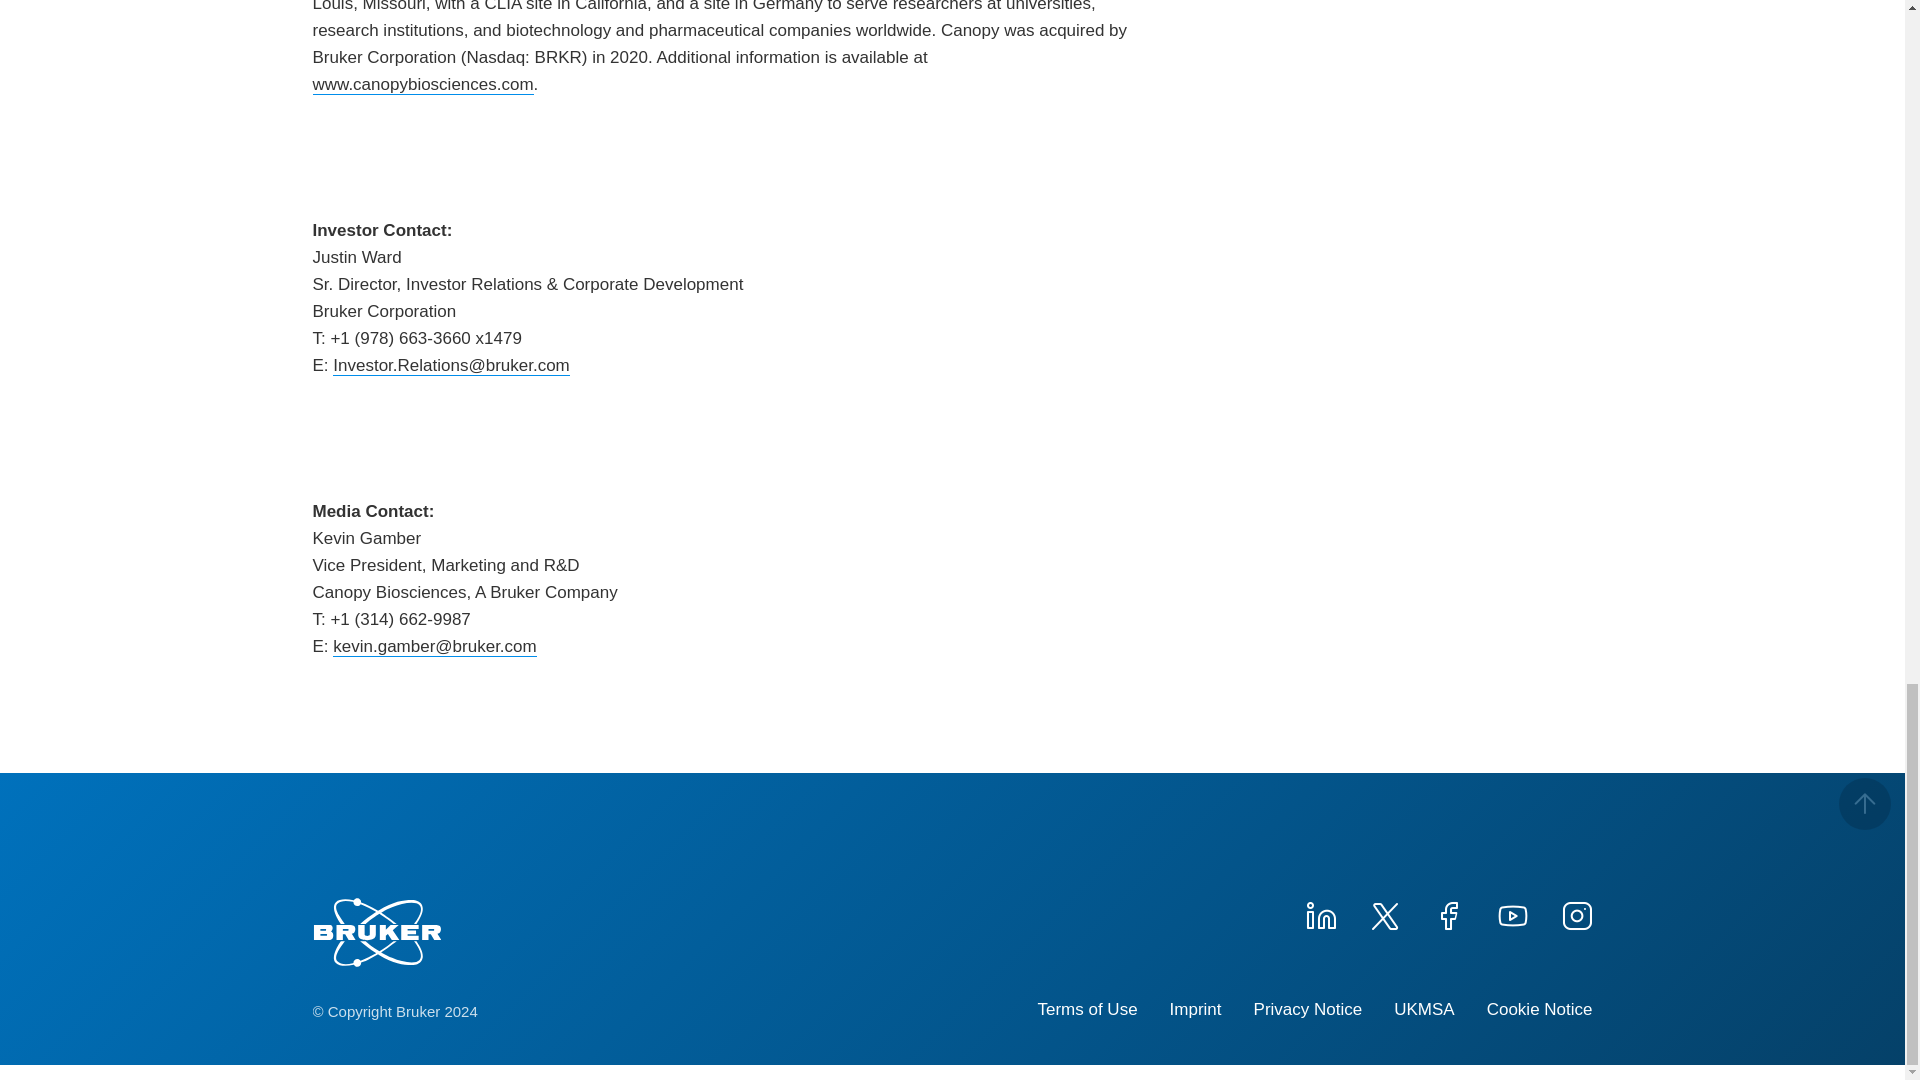 This screenshot has height=1080, width=1920. What do you see at coordinates (1575, 913) in the screenshot?
I see `instagram` at bounding box center [1575, 913].